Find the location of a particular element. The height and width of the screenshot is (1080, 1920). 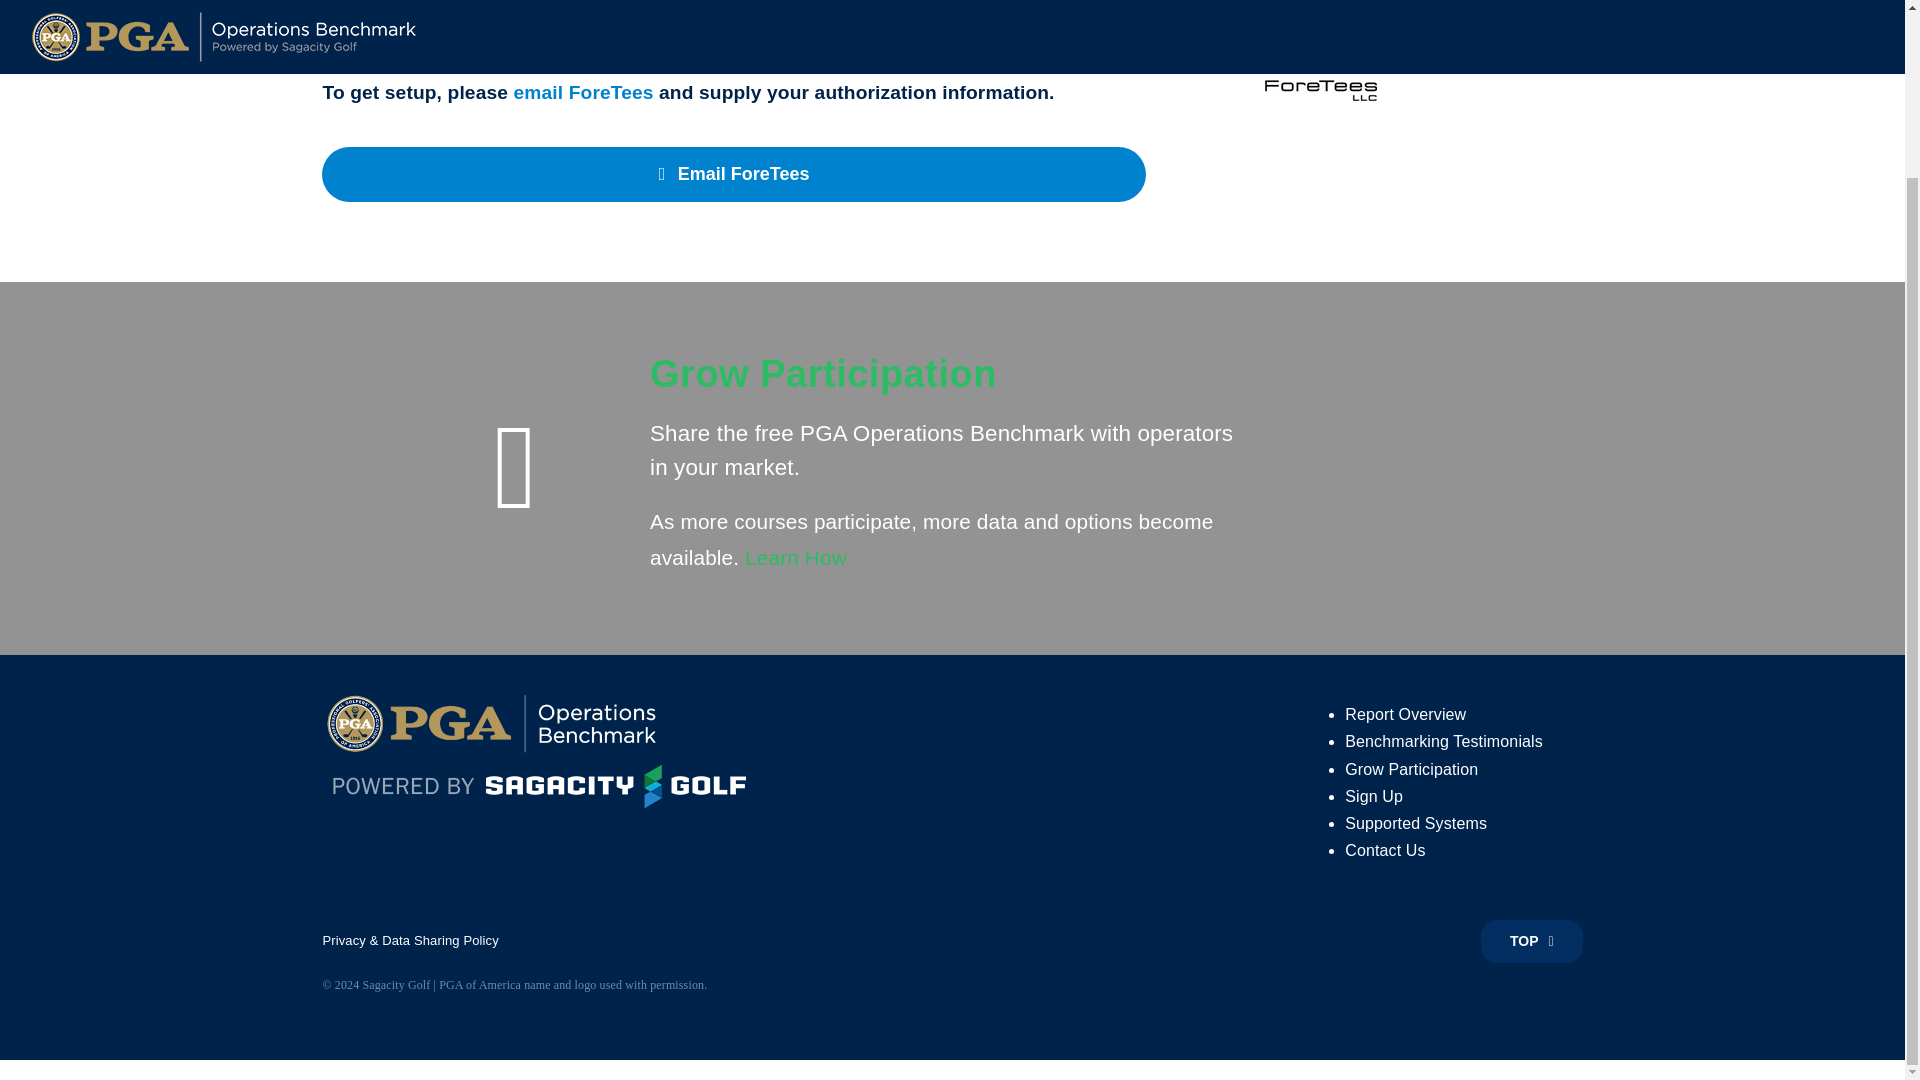

TOP is located at coordinates (1531, 942).